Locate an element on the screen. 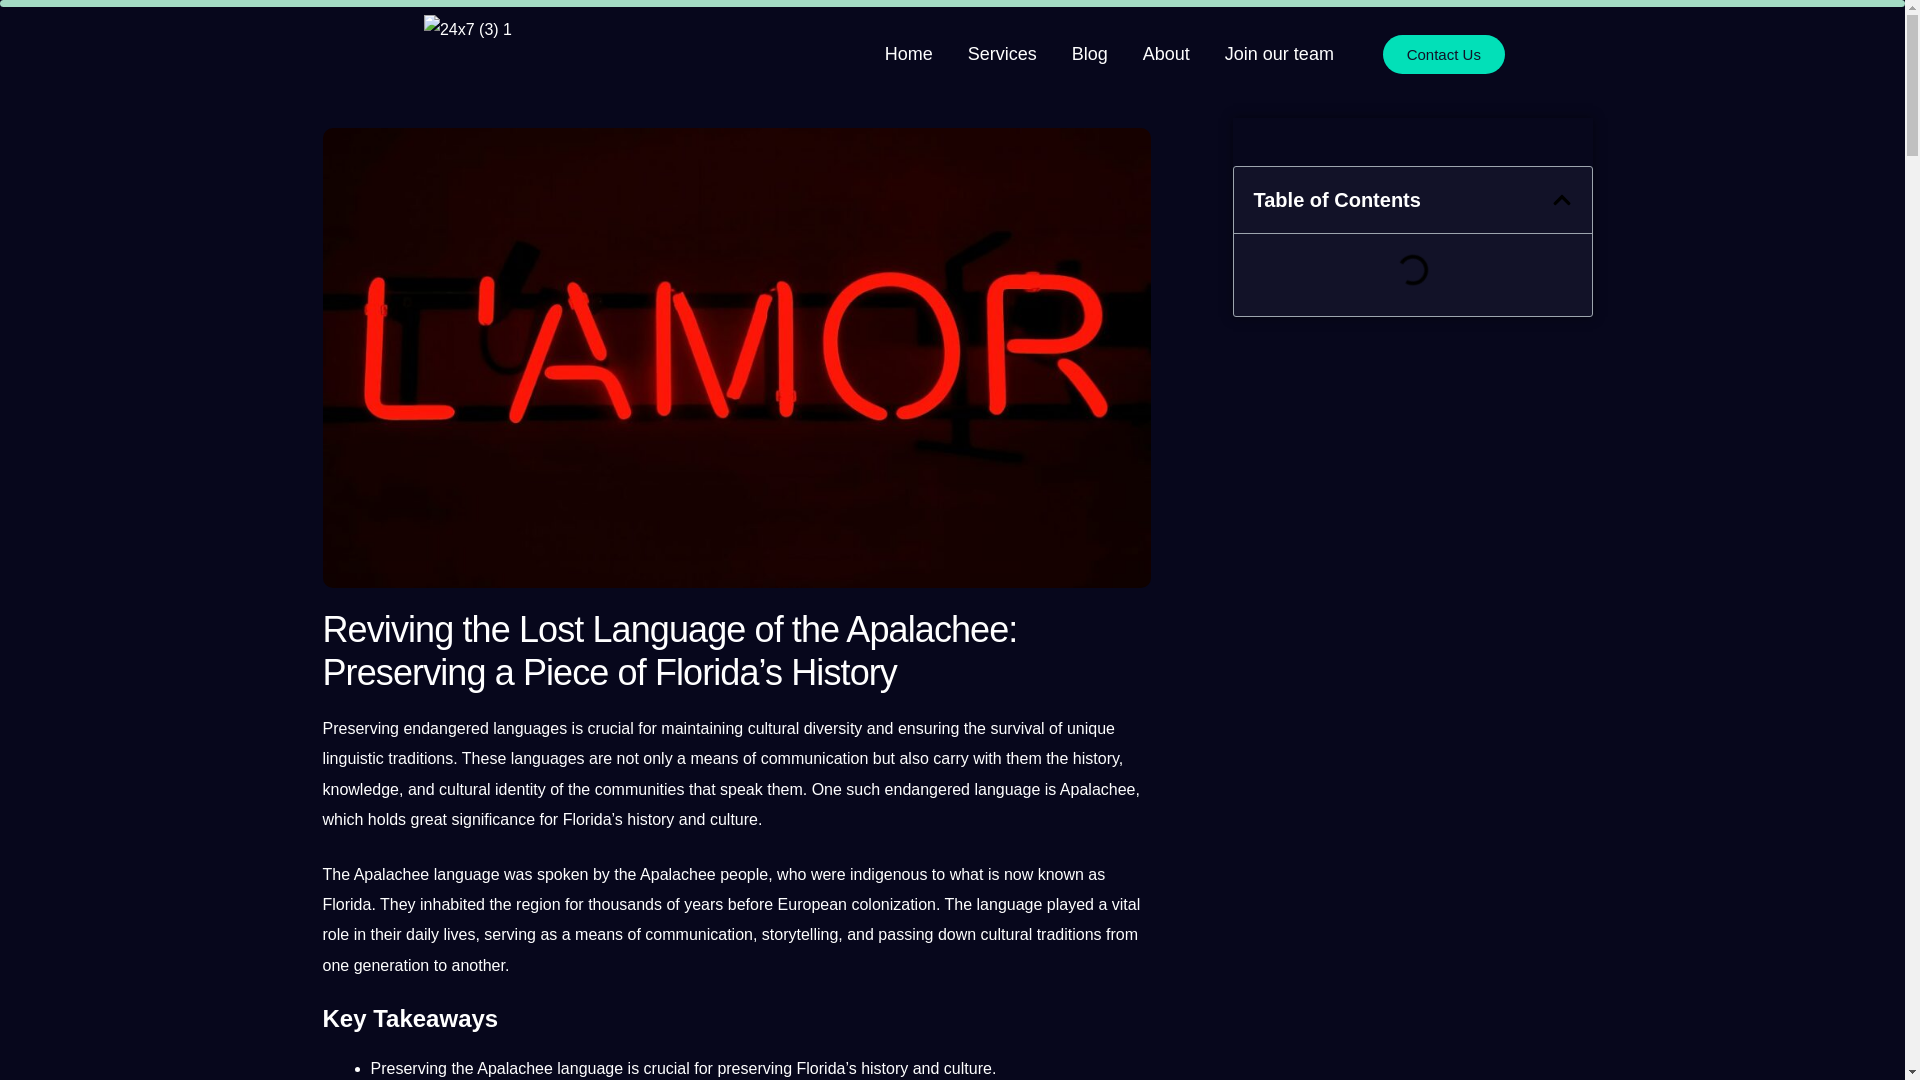 The image size is (1920, 1080). languages is located at coordinates (530, 728).